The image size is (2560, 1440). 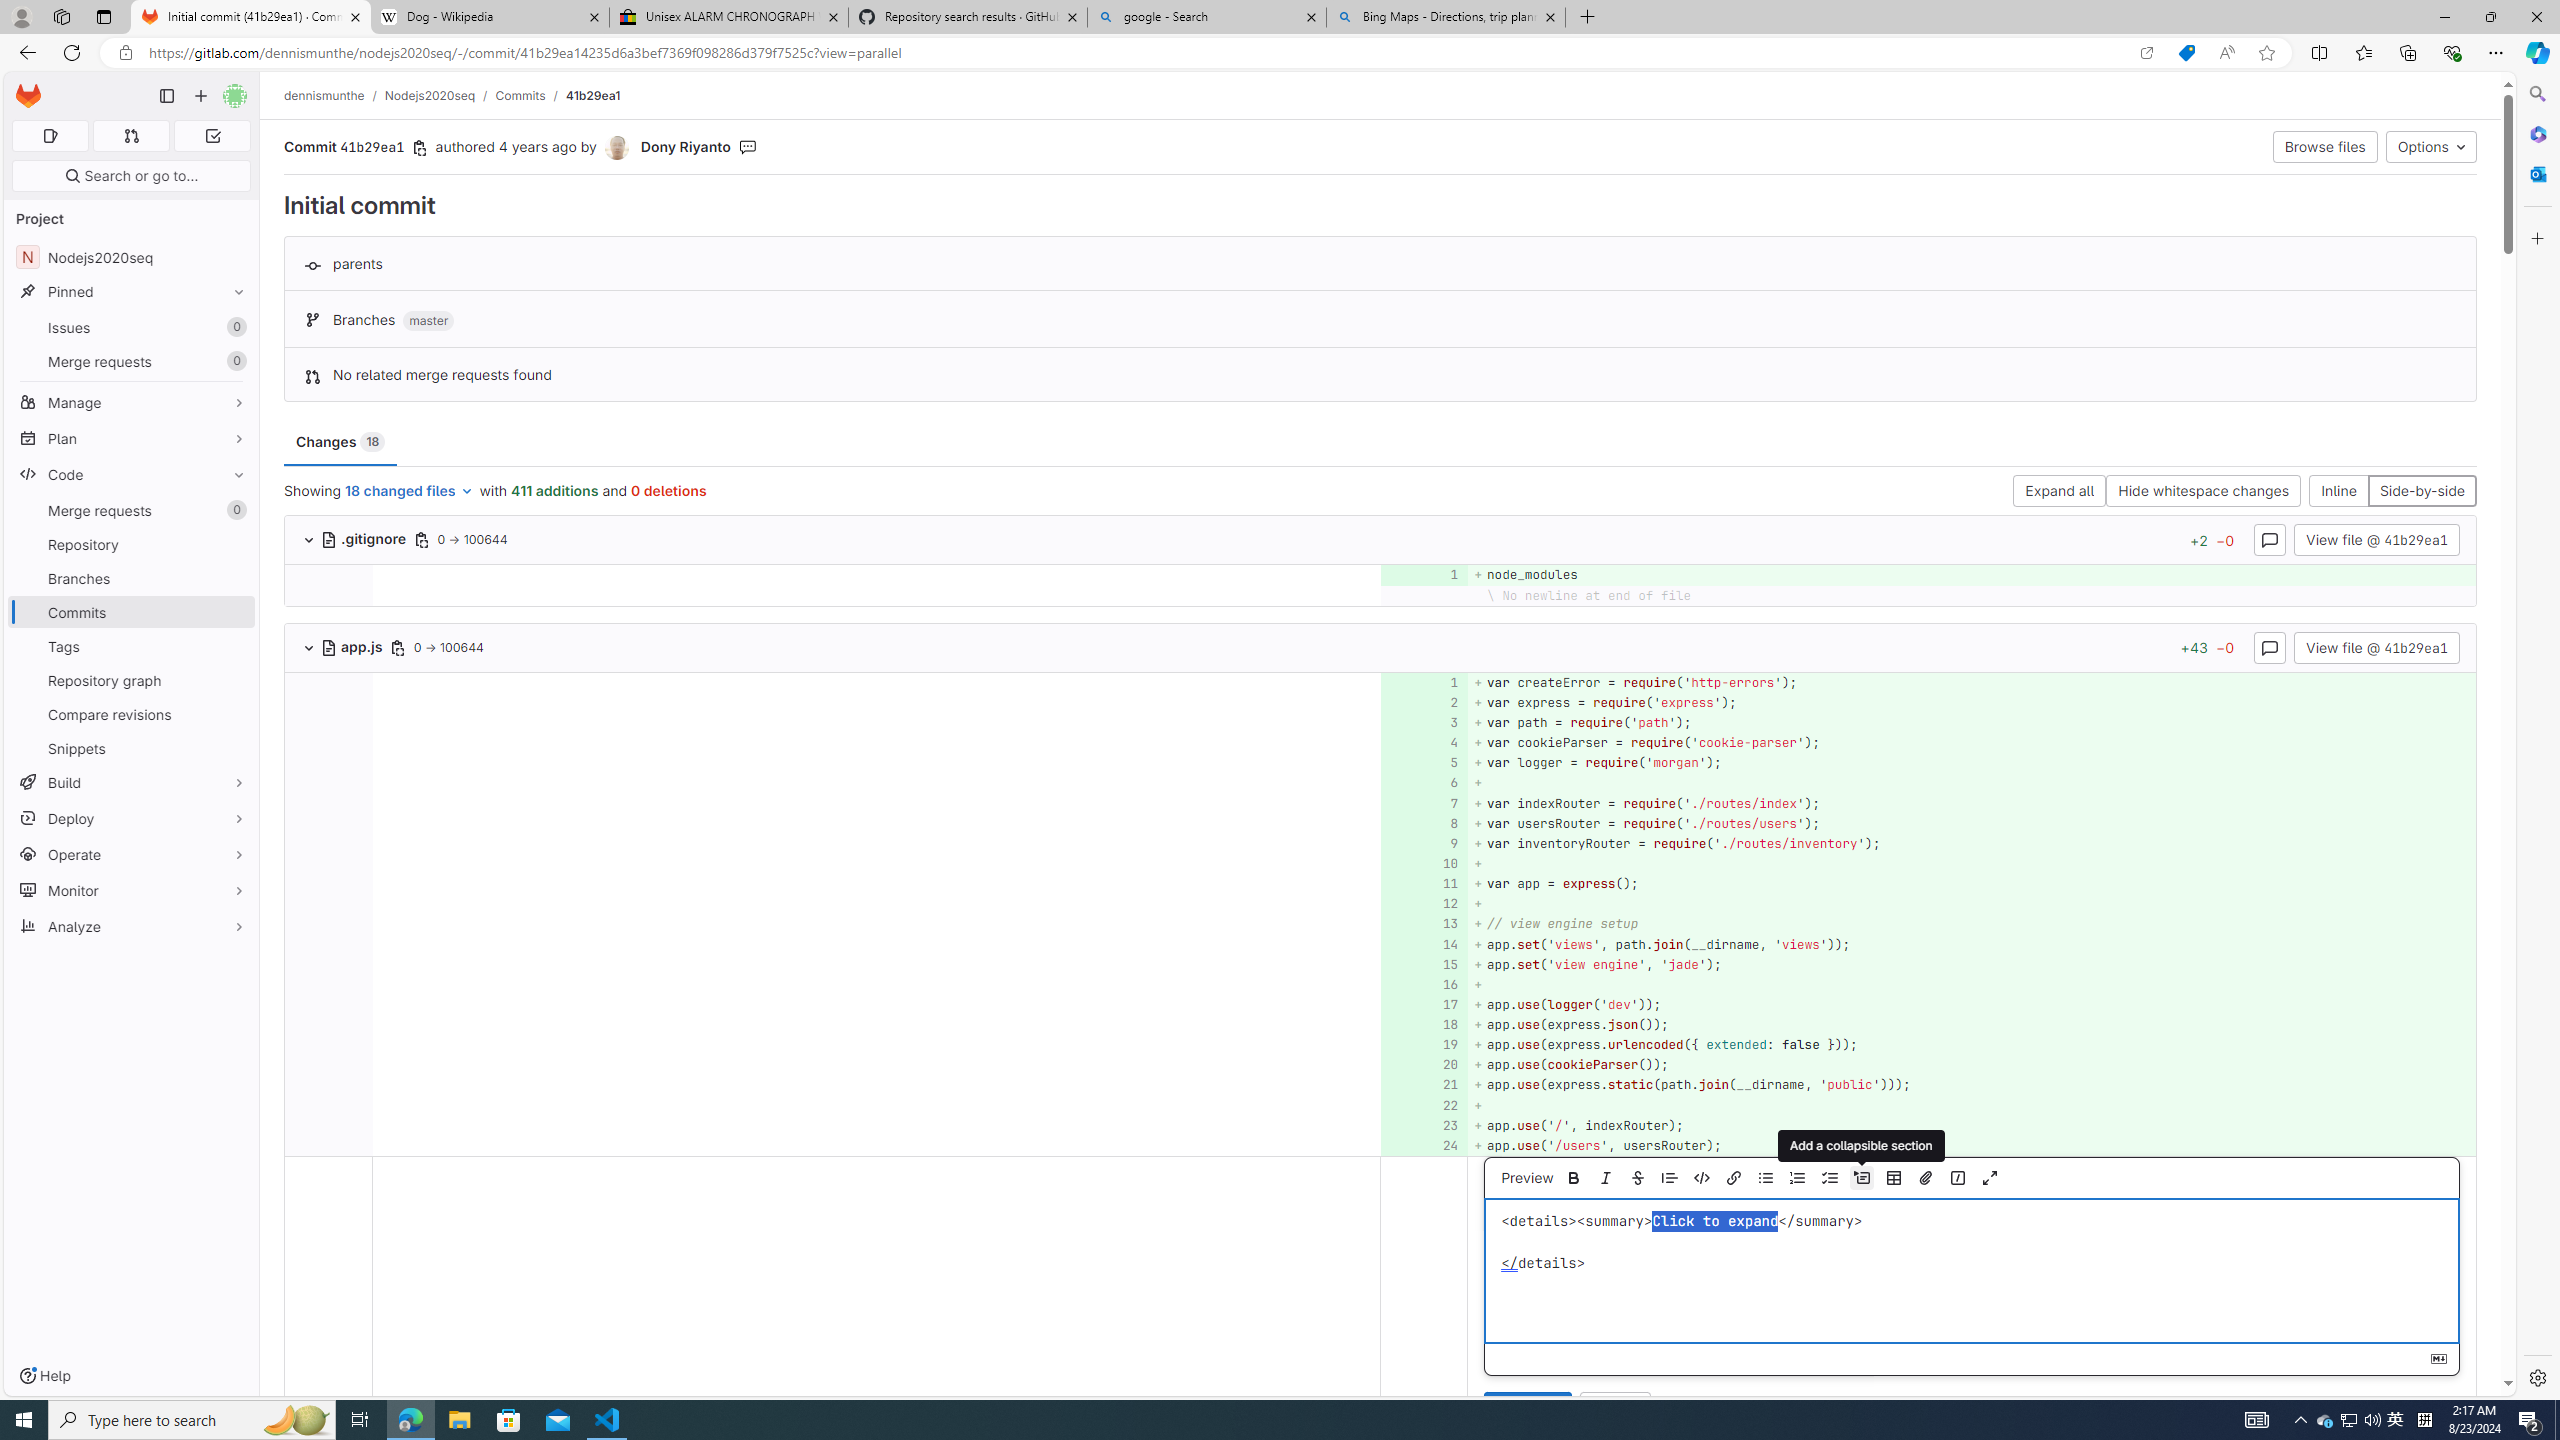 I want to click on app.js , so click(x=353, y=646).